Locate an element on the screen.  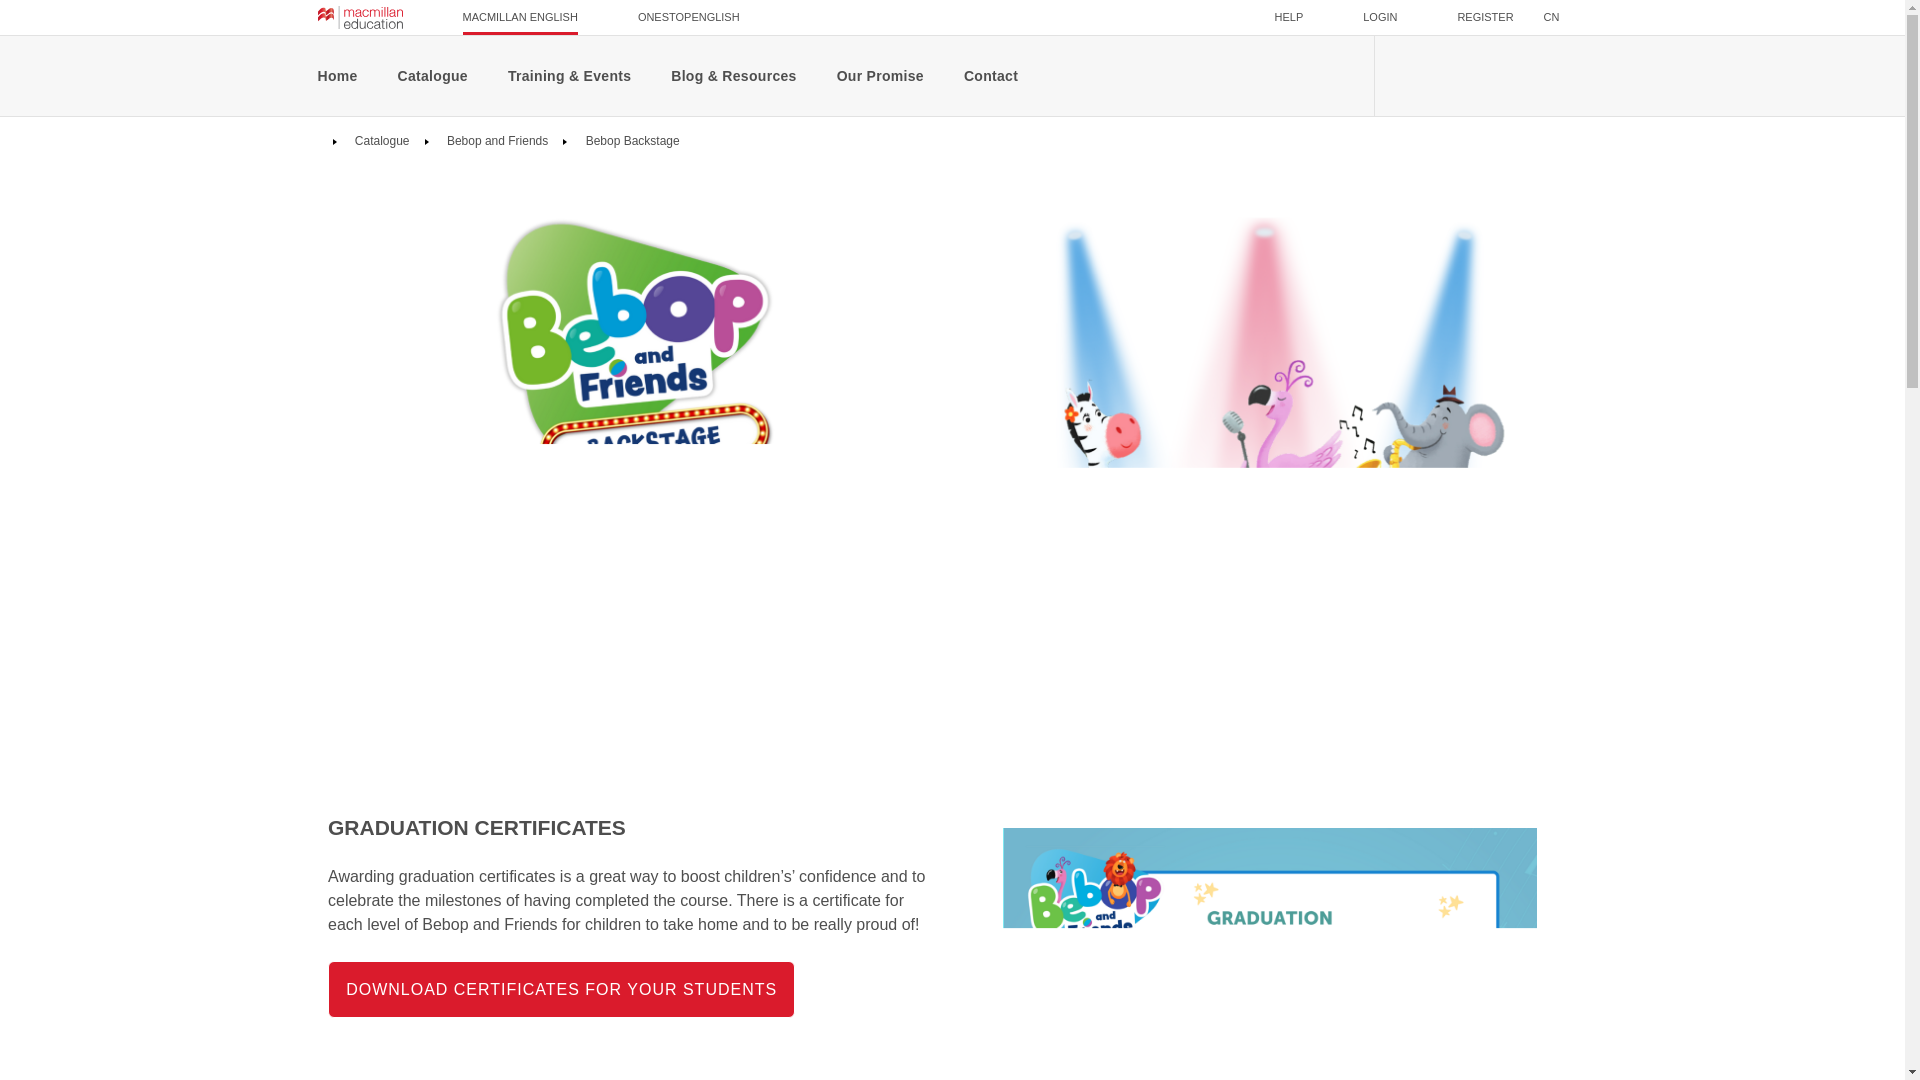
Catalogue is located at coordinates (380, 140).